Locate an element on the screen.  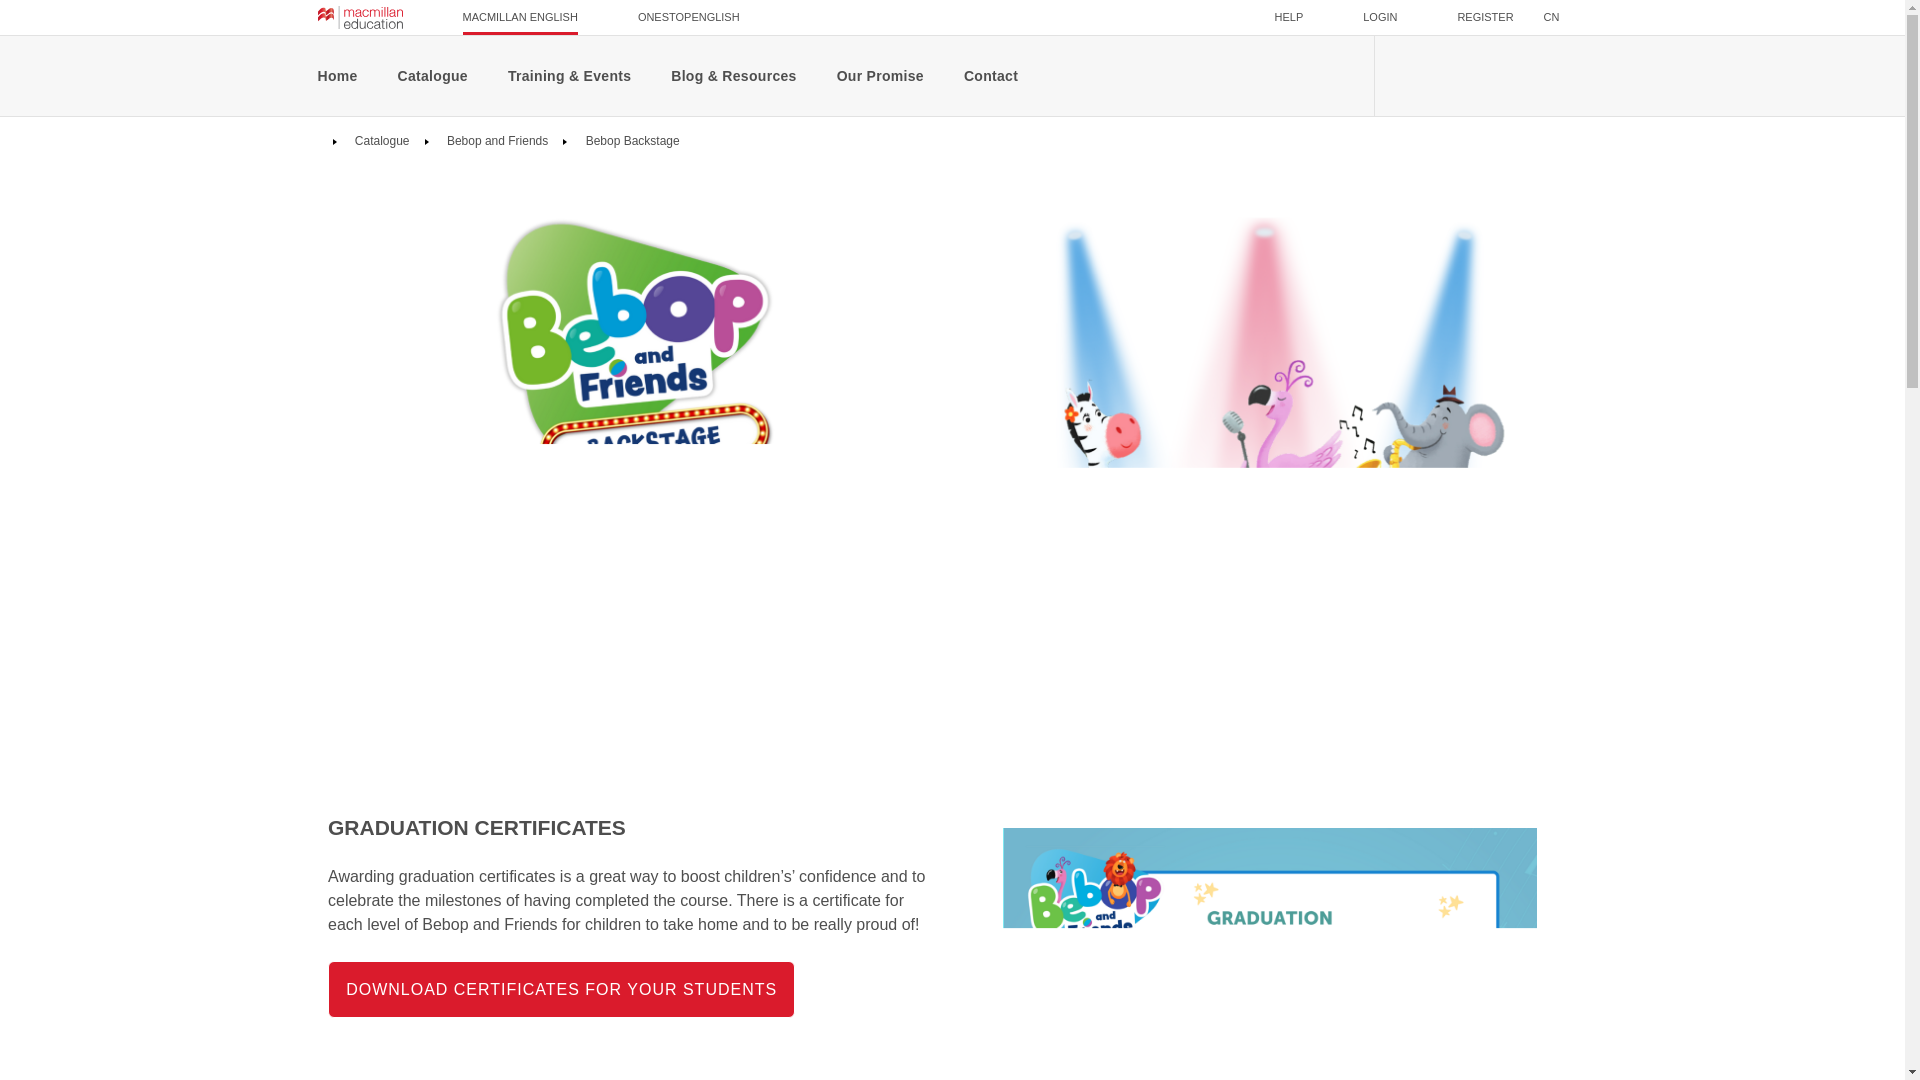
Catalogue is located at coordinates (380, 140).